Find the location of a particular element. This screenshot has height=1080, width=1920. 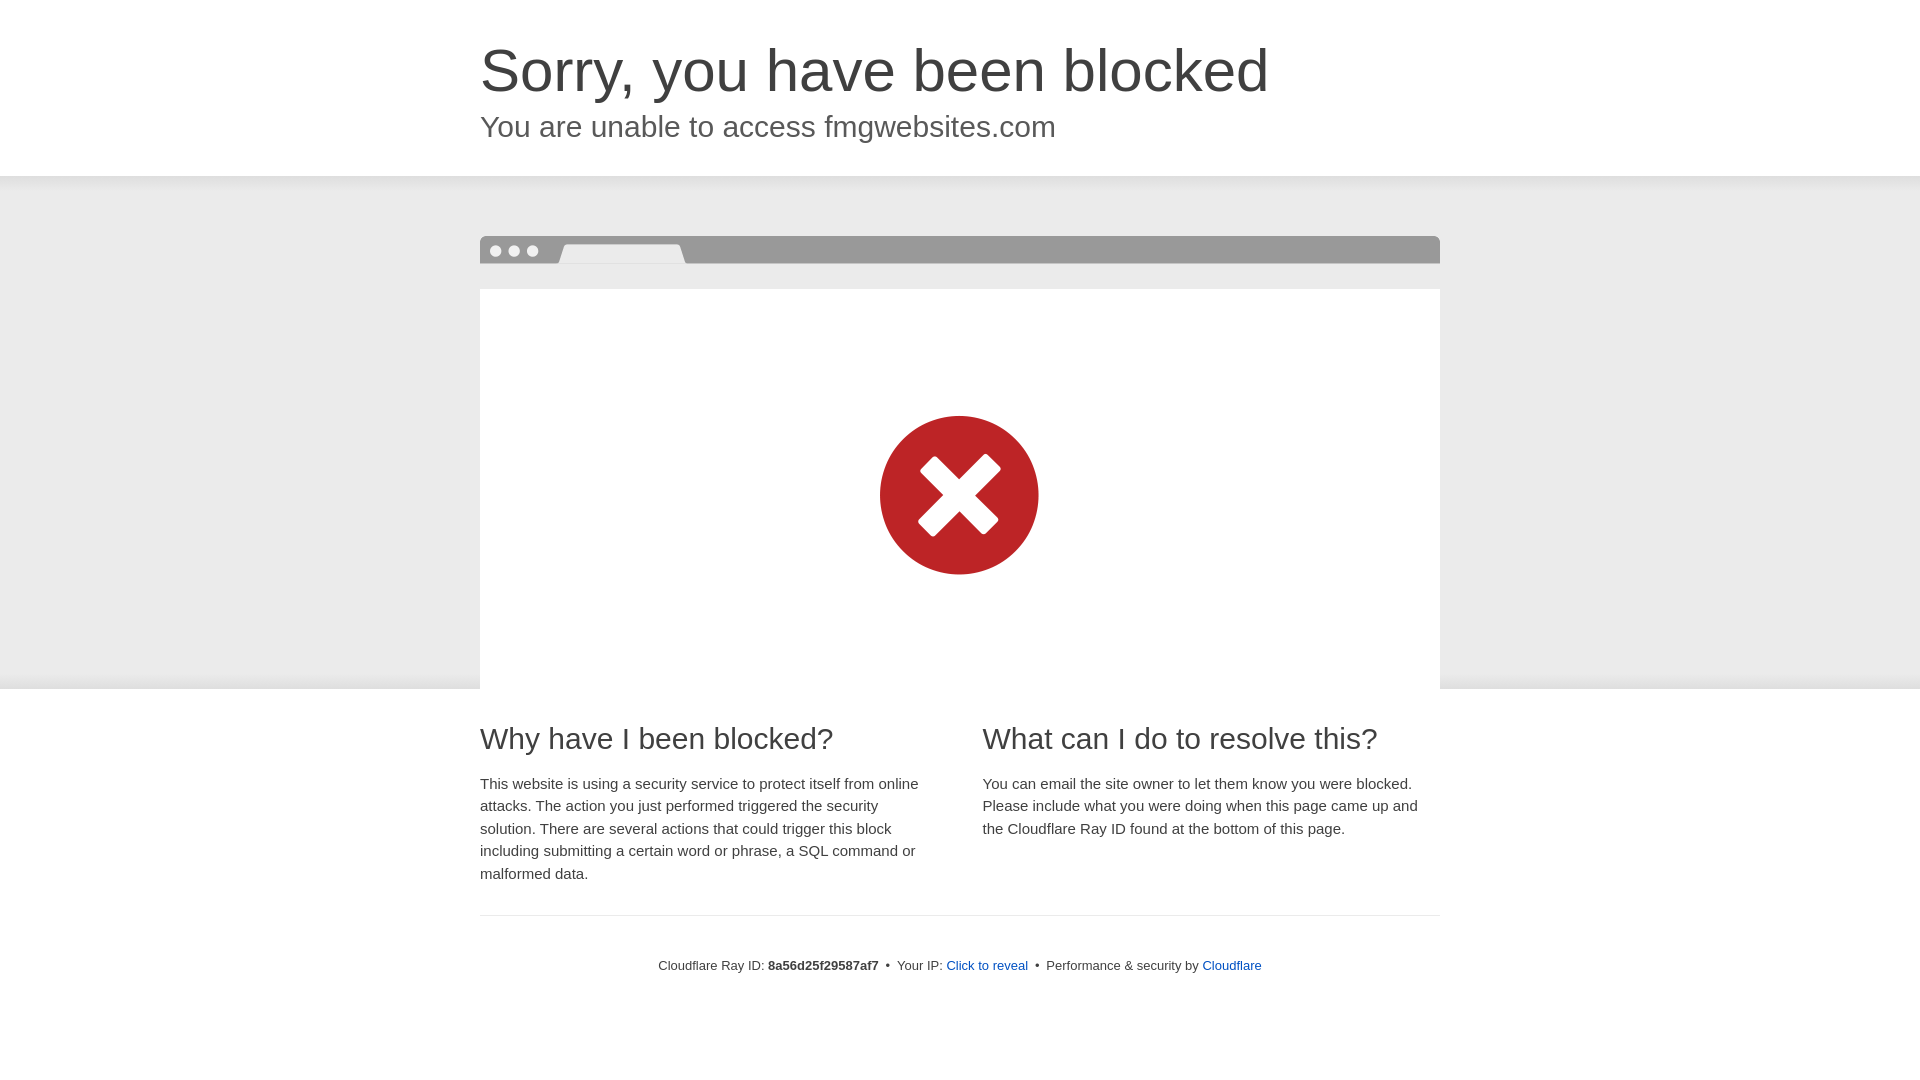

Cloudflare is located at coordinates (1231, 965).